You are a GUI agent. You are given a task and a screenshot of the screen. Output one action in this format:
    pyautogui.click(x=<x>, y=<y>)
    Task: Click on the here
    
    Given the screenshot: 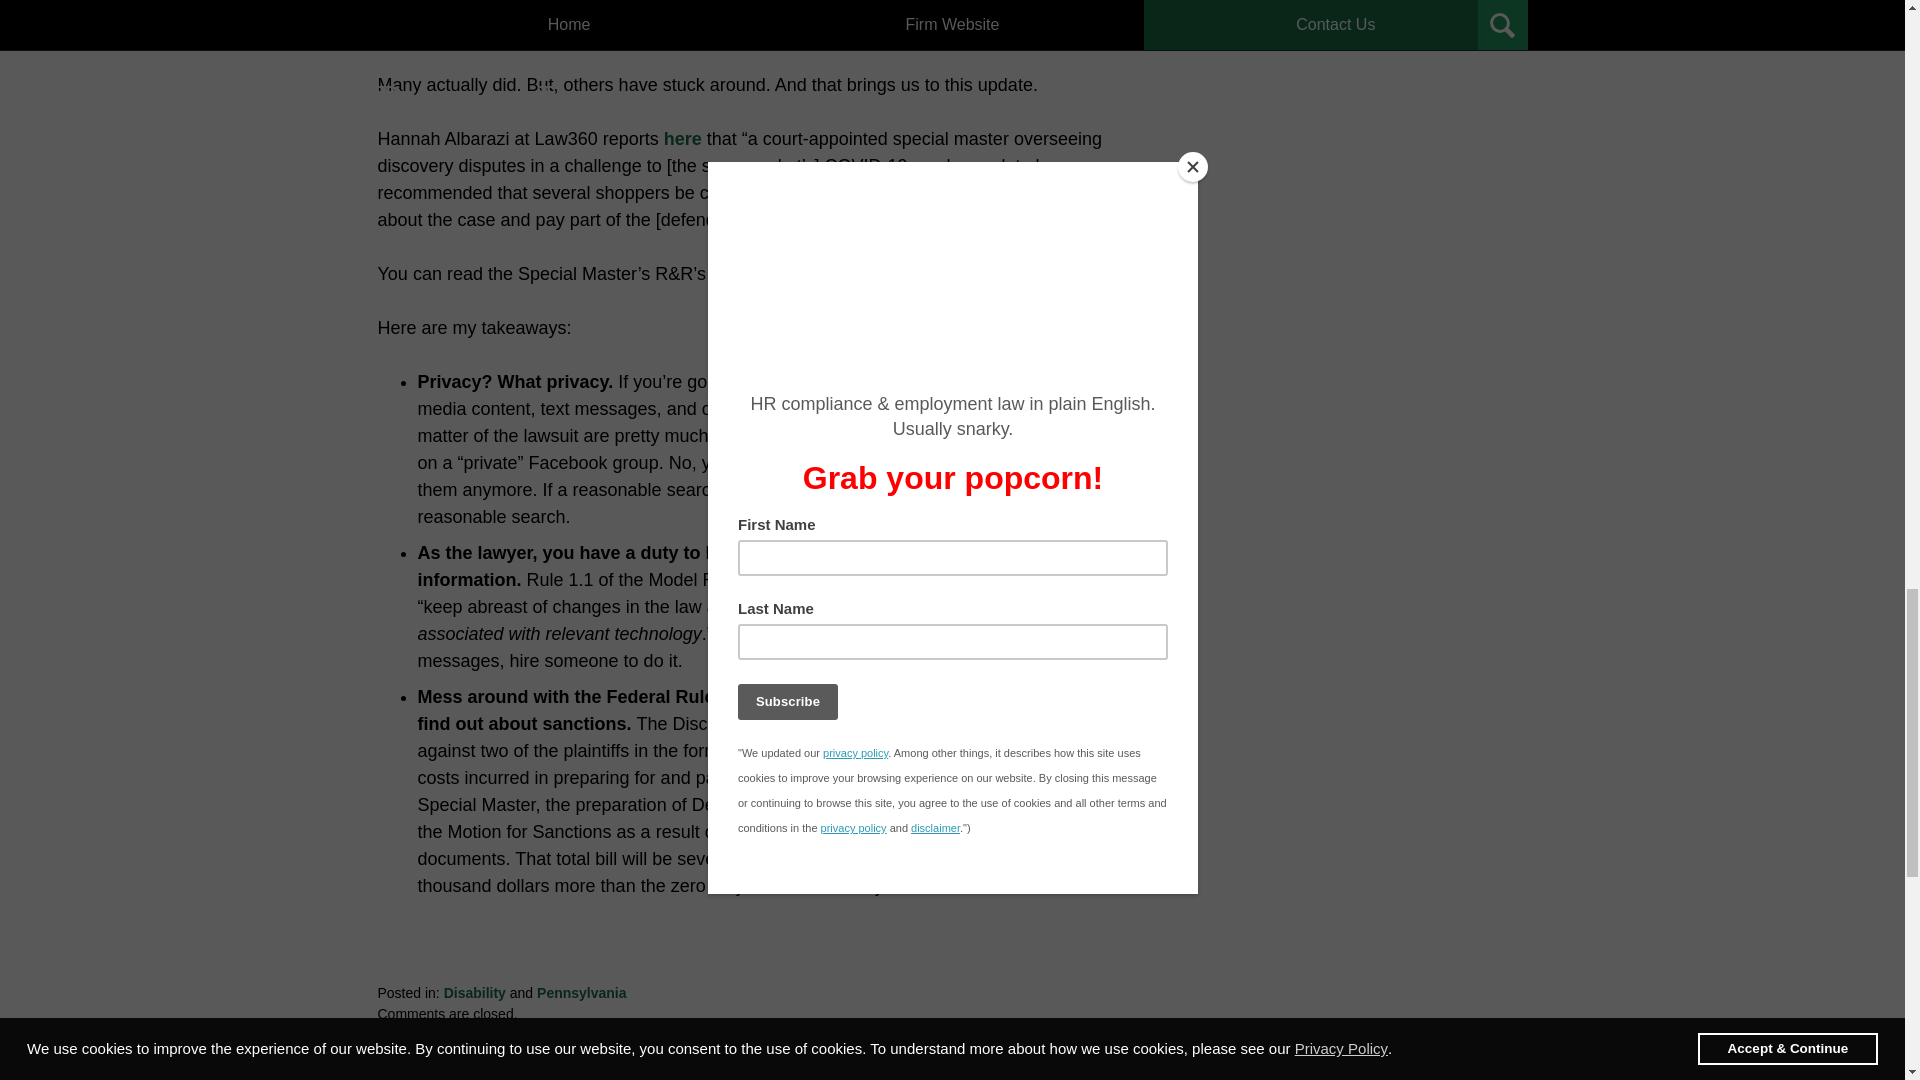 What is the action you would take?
    pyautogui.click(x=683, y=138)
    